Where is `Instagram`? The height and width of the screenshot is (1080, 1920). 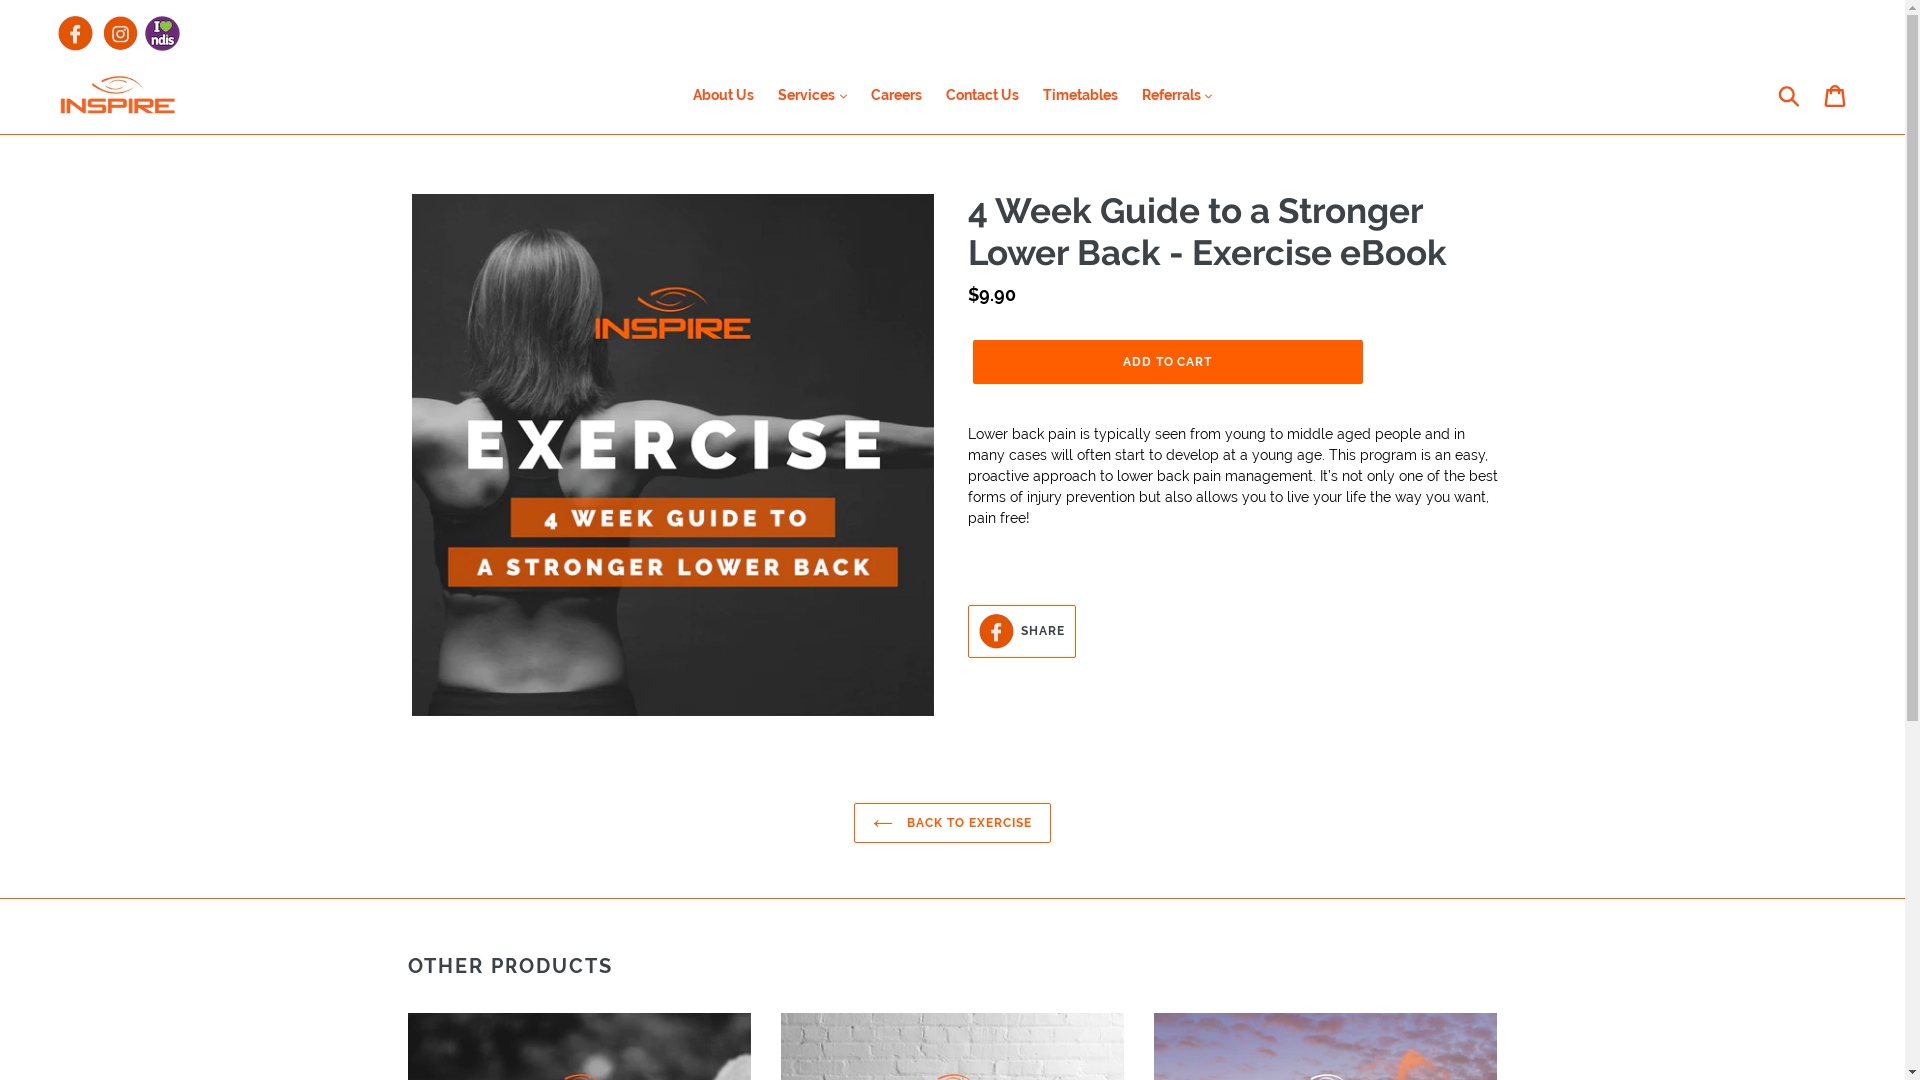 Instagram is located at coordinates (120, 34).